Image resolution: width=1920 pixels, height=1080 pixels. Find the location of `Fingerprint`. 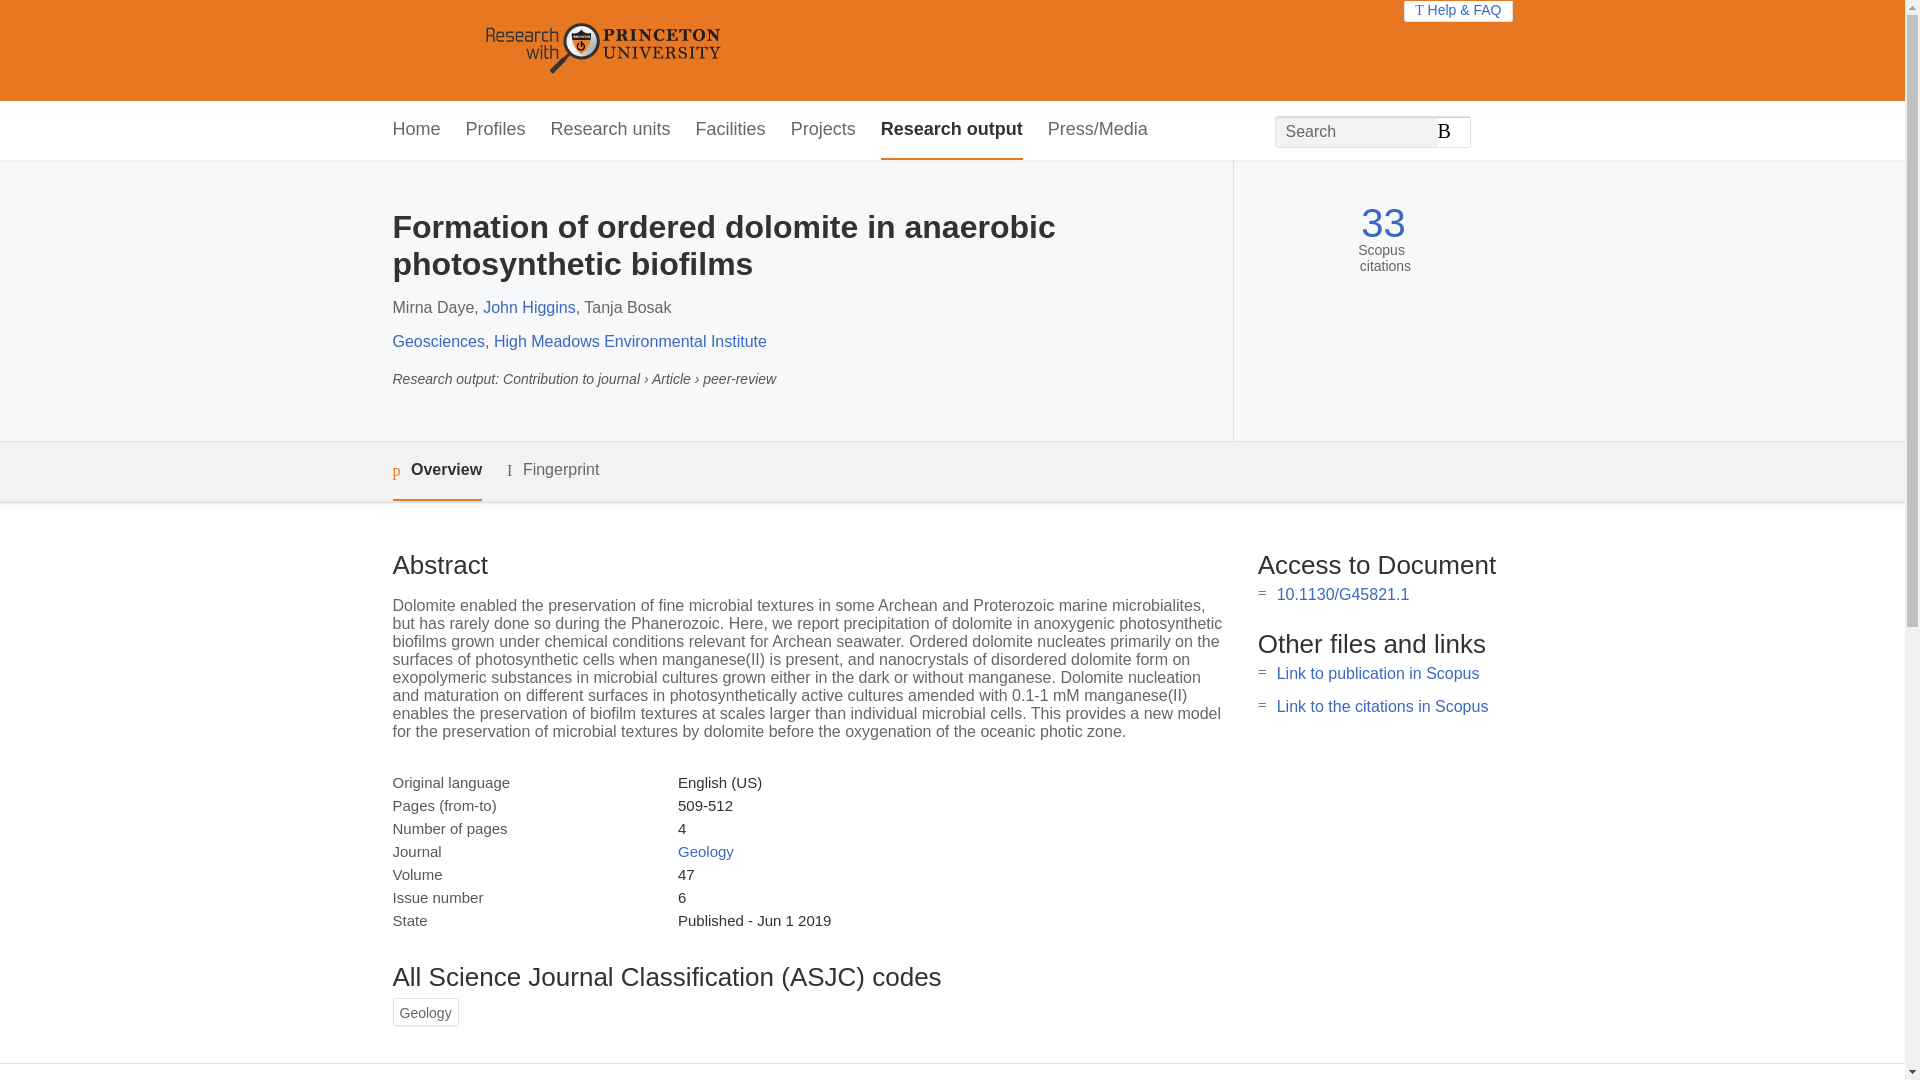

Fingerprint is located at coordinates (552, 470).